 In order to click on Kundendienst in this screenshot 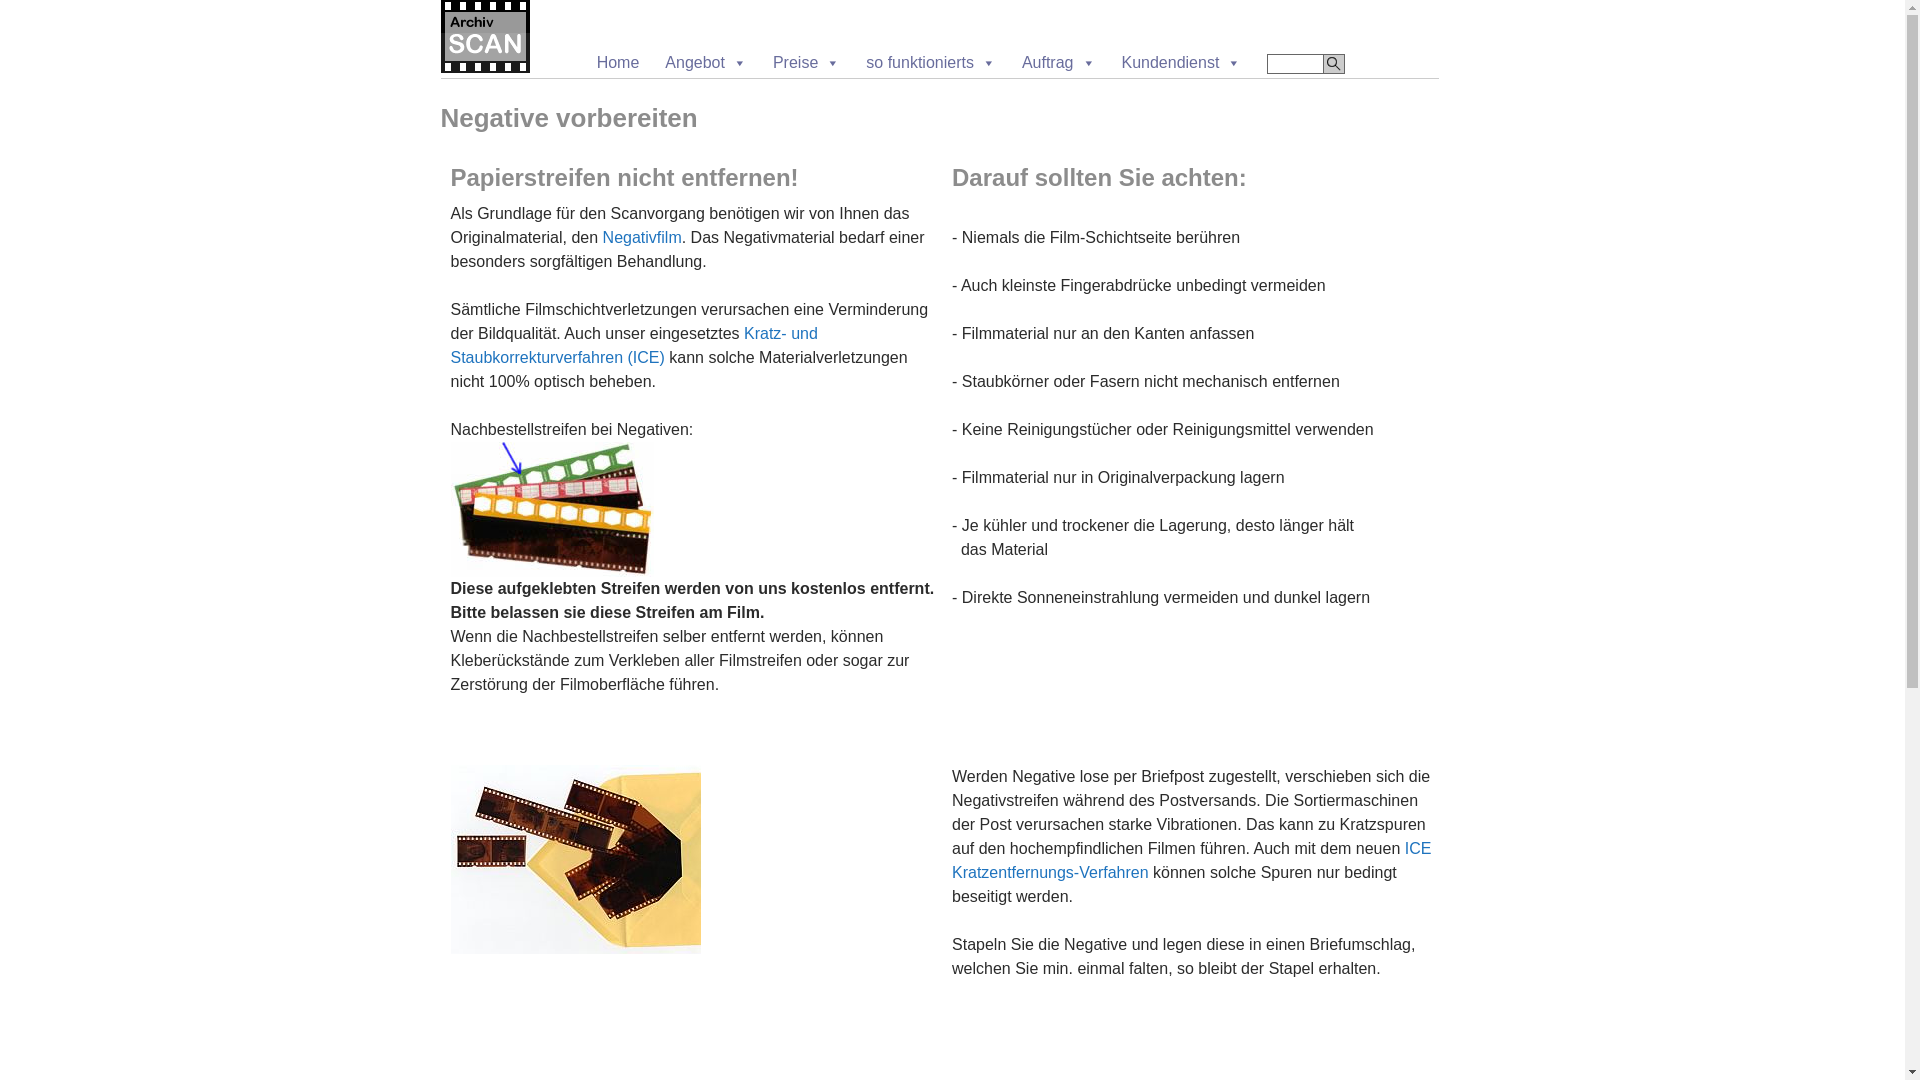, I will do `click(1181, 62)`.